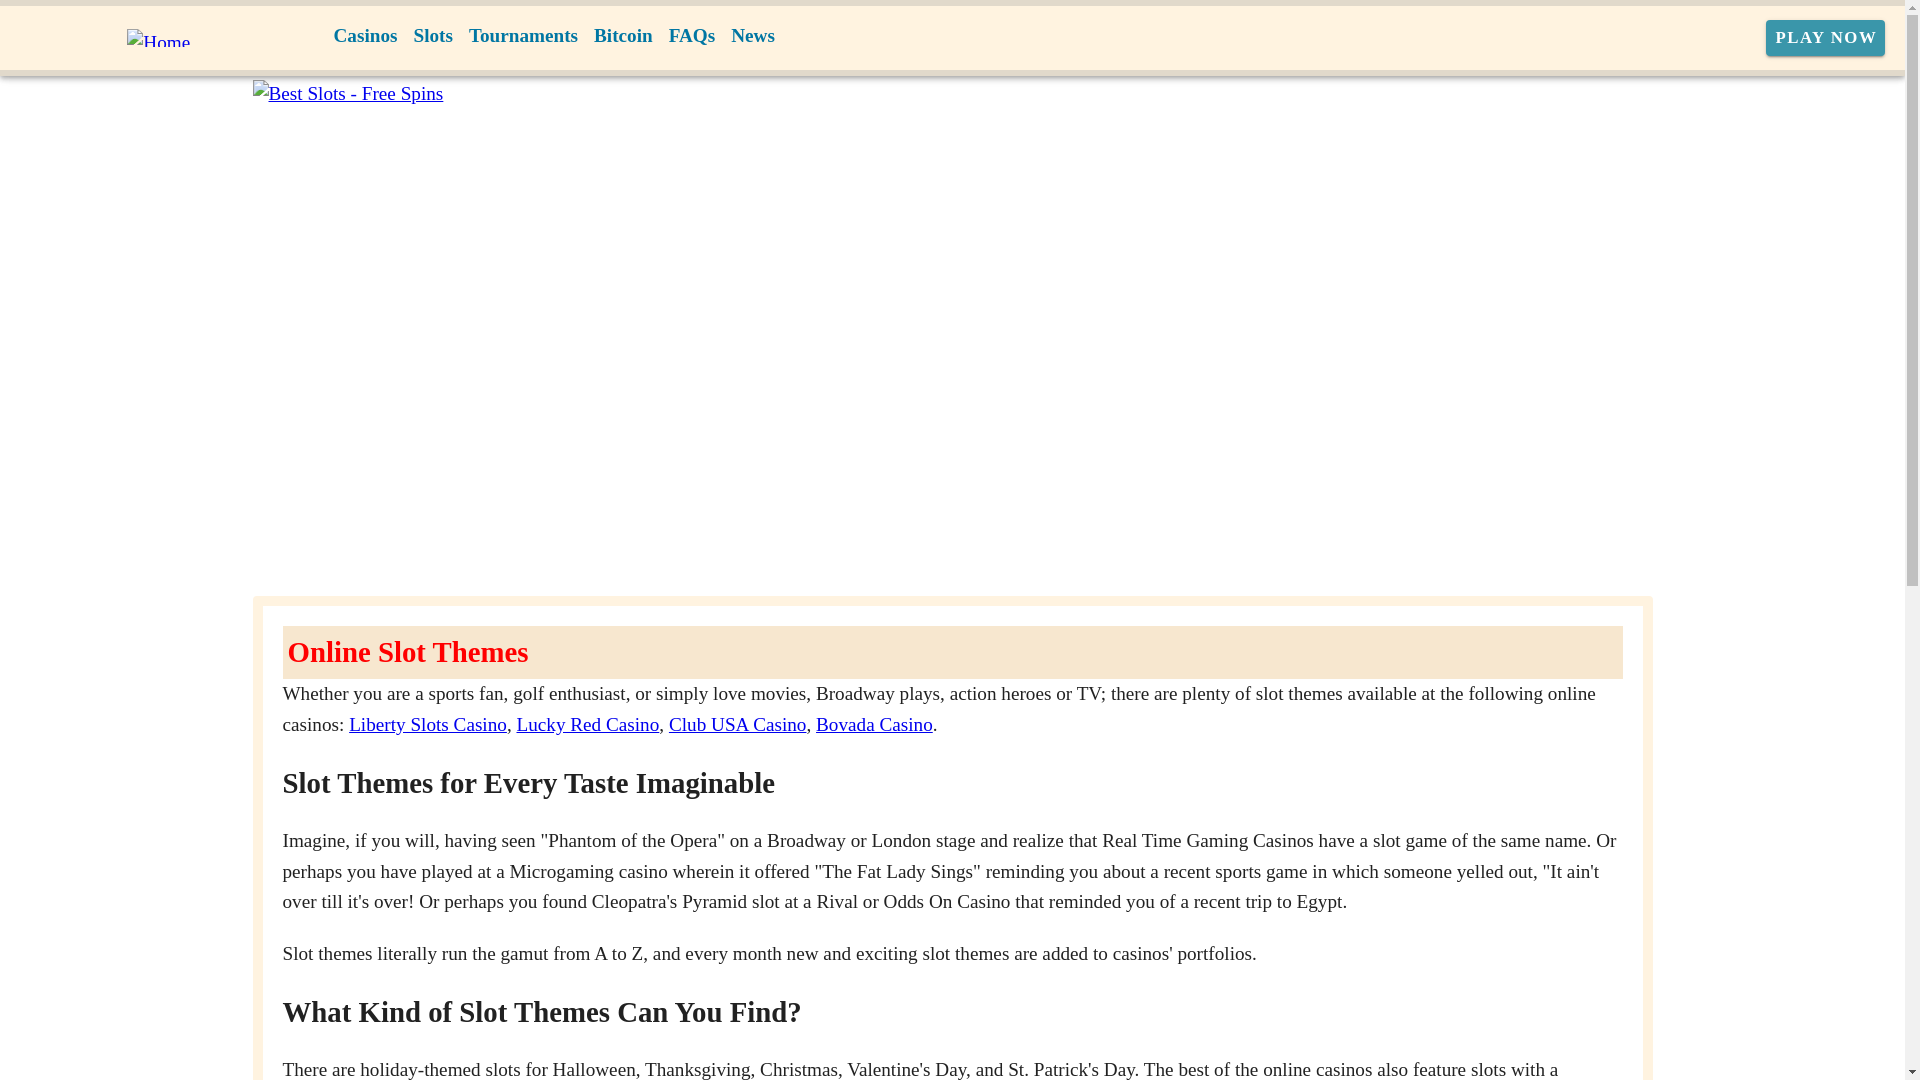 The height and width of the screenshot is (1080, 1920). What do you see at coordinates (692, 36) in the screenshot?
I see `FAQs` at bounding box center [692, 36].